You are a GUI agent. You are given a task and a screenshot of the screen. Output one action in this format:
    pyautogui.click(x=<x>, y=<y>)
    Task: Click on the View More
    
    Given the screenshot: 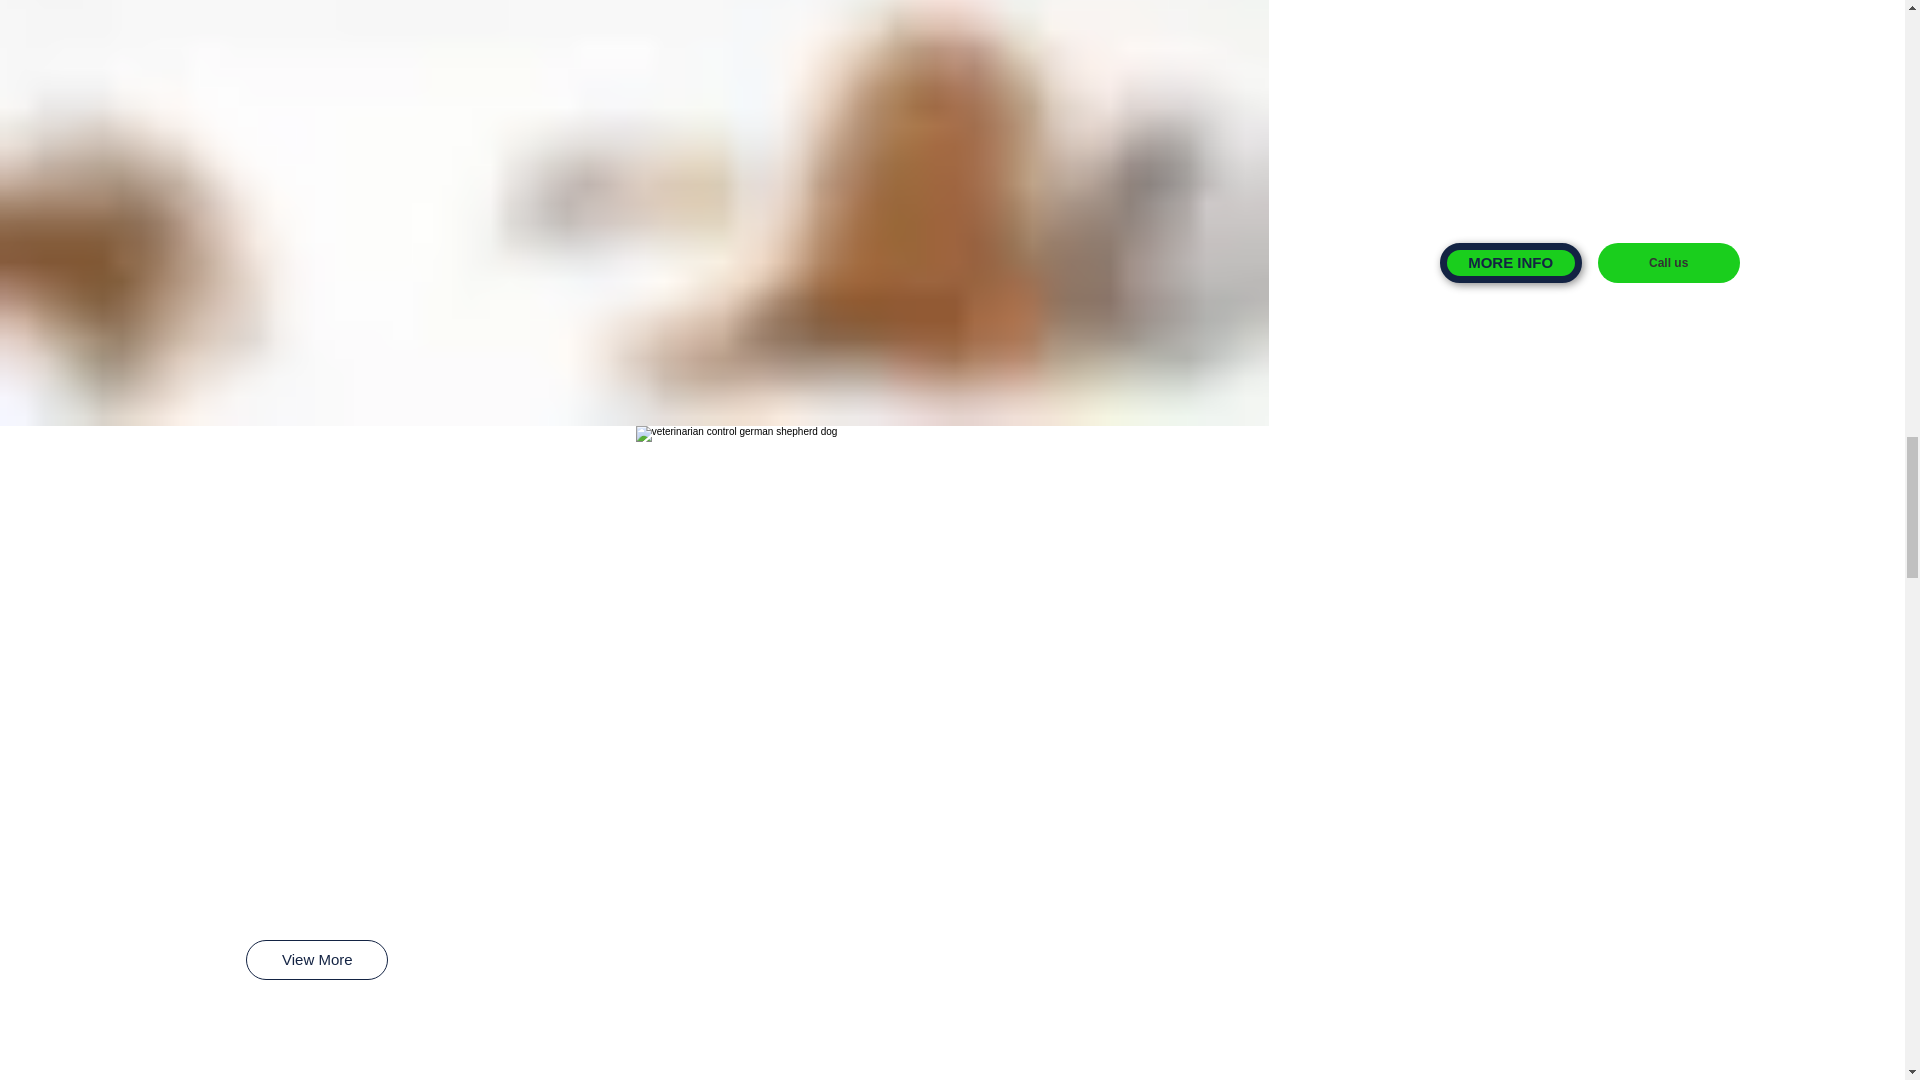 What is the action you would take?
    pyautogui.click(x=316, y=959)
    